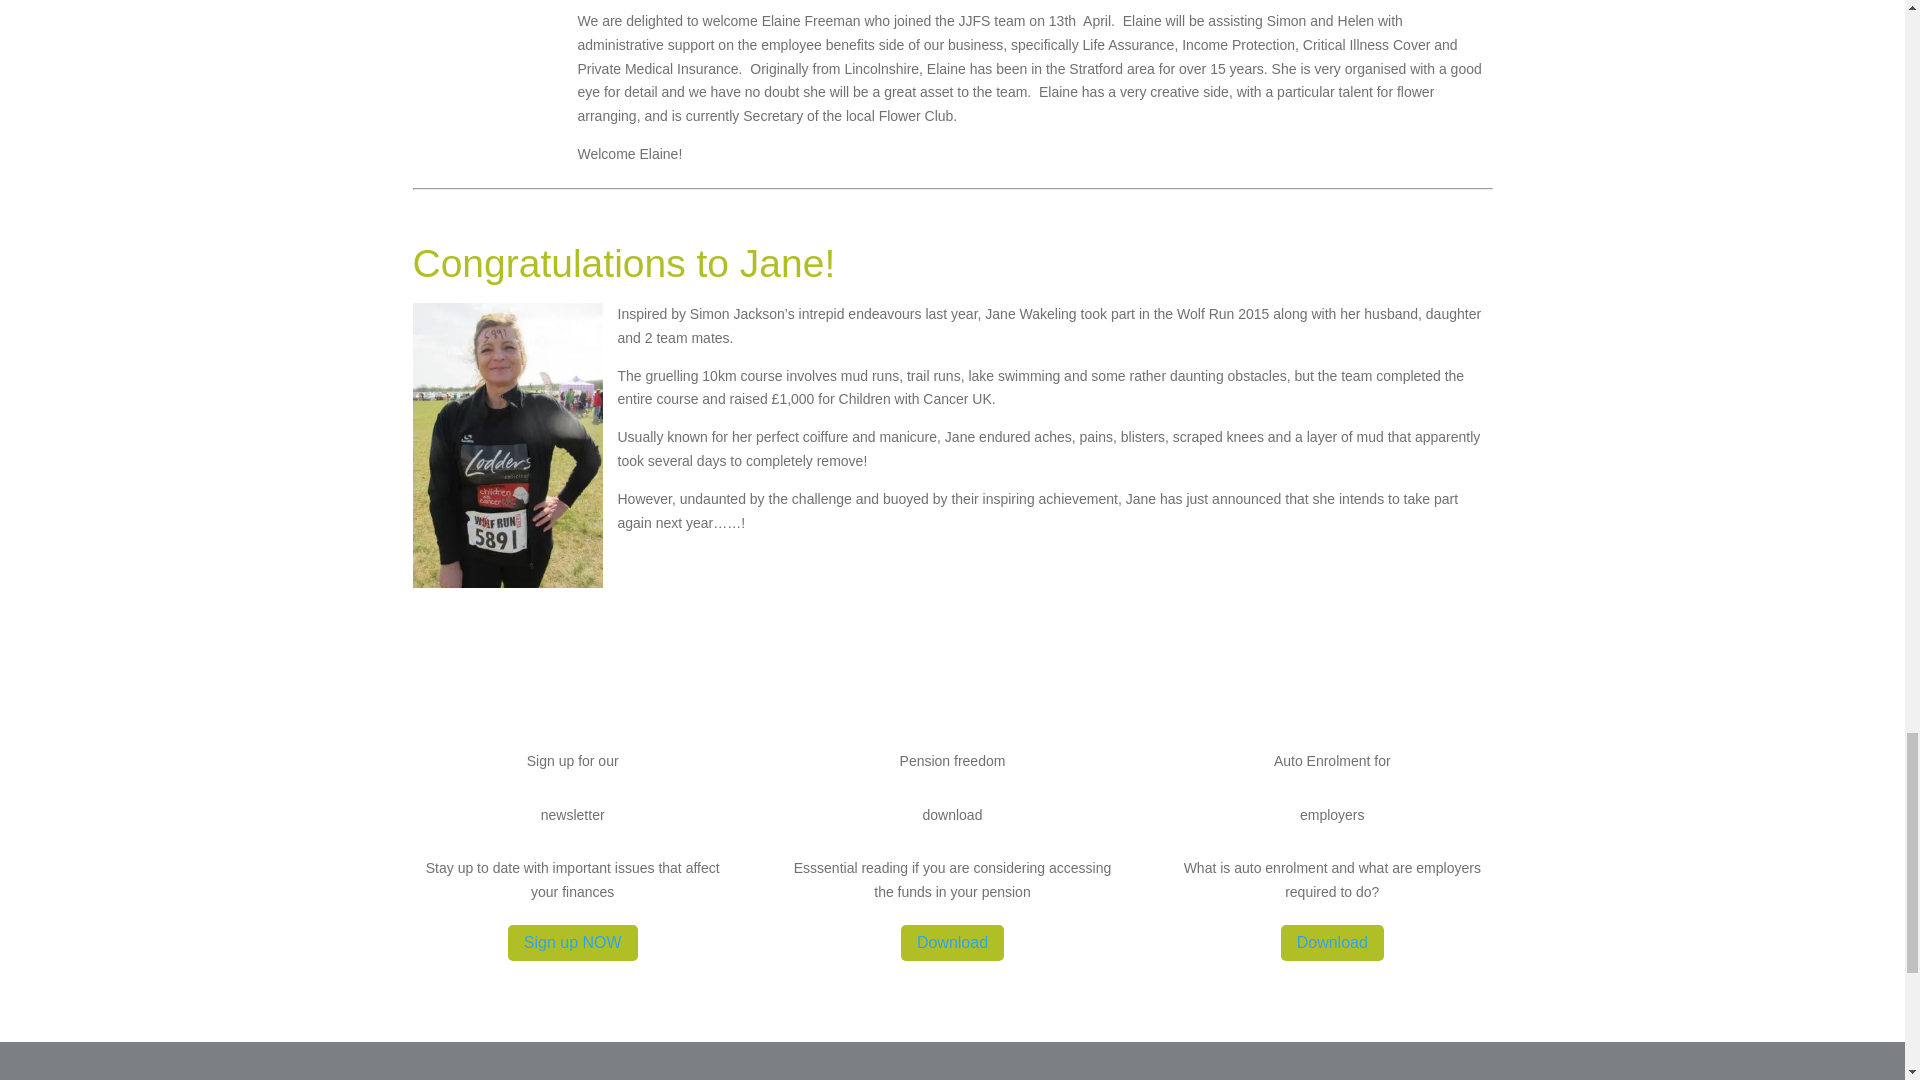 This screenshot has height=1080, width=1920. I want to click on Download, so click(1332, 943).